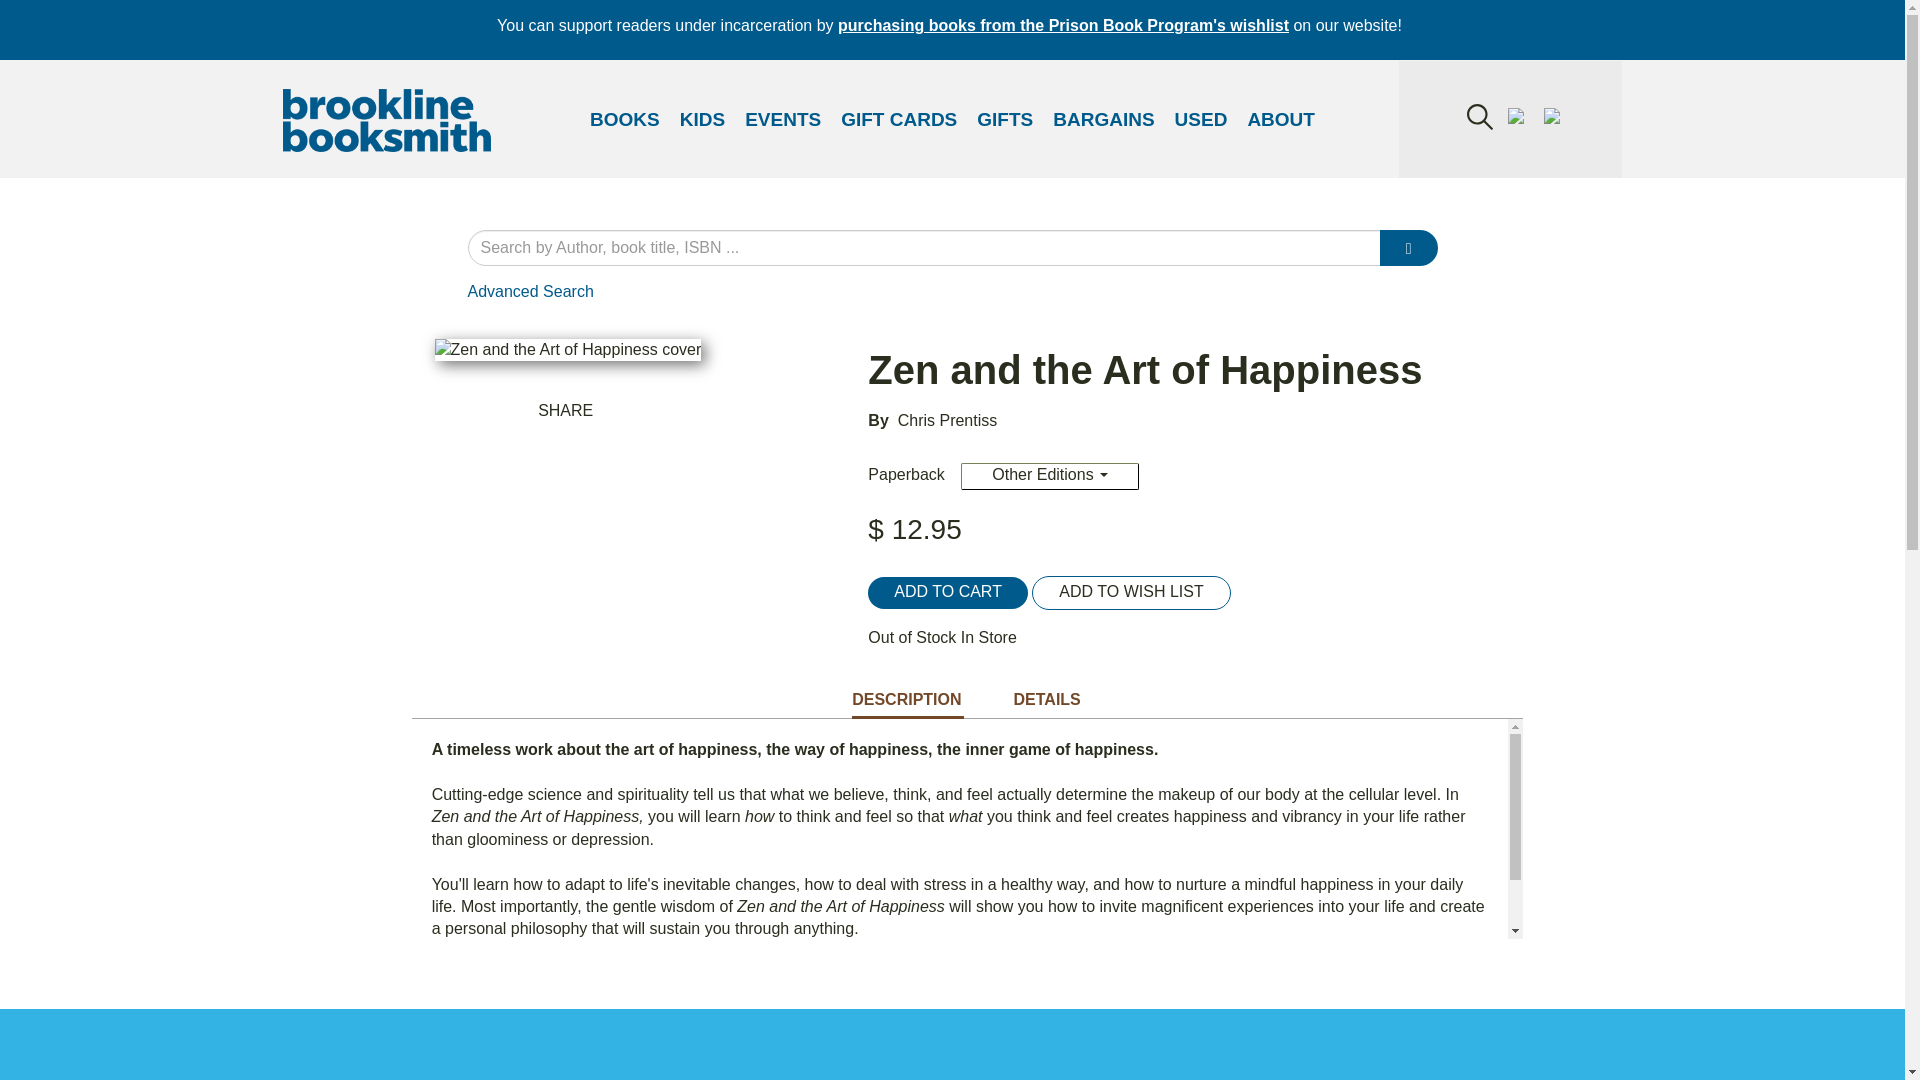  Describe the element at coordinates (1062, 25) in the screenshot. I see `purchasing books from the Prison Book Program's wishlist` at that location.